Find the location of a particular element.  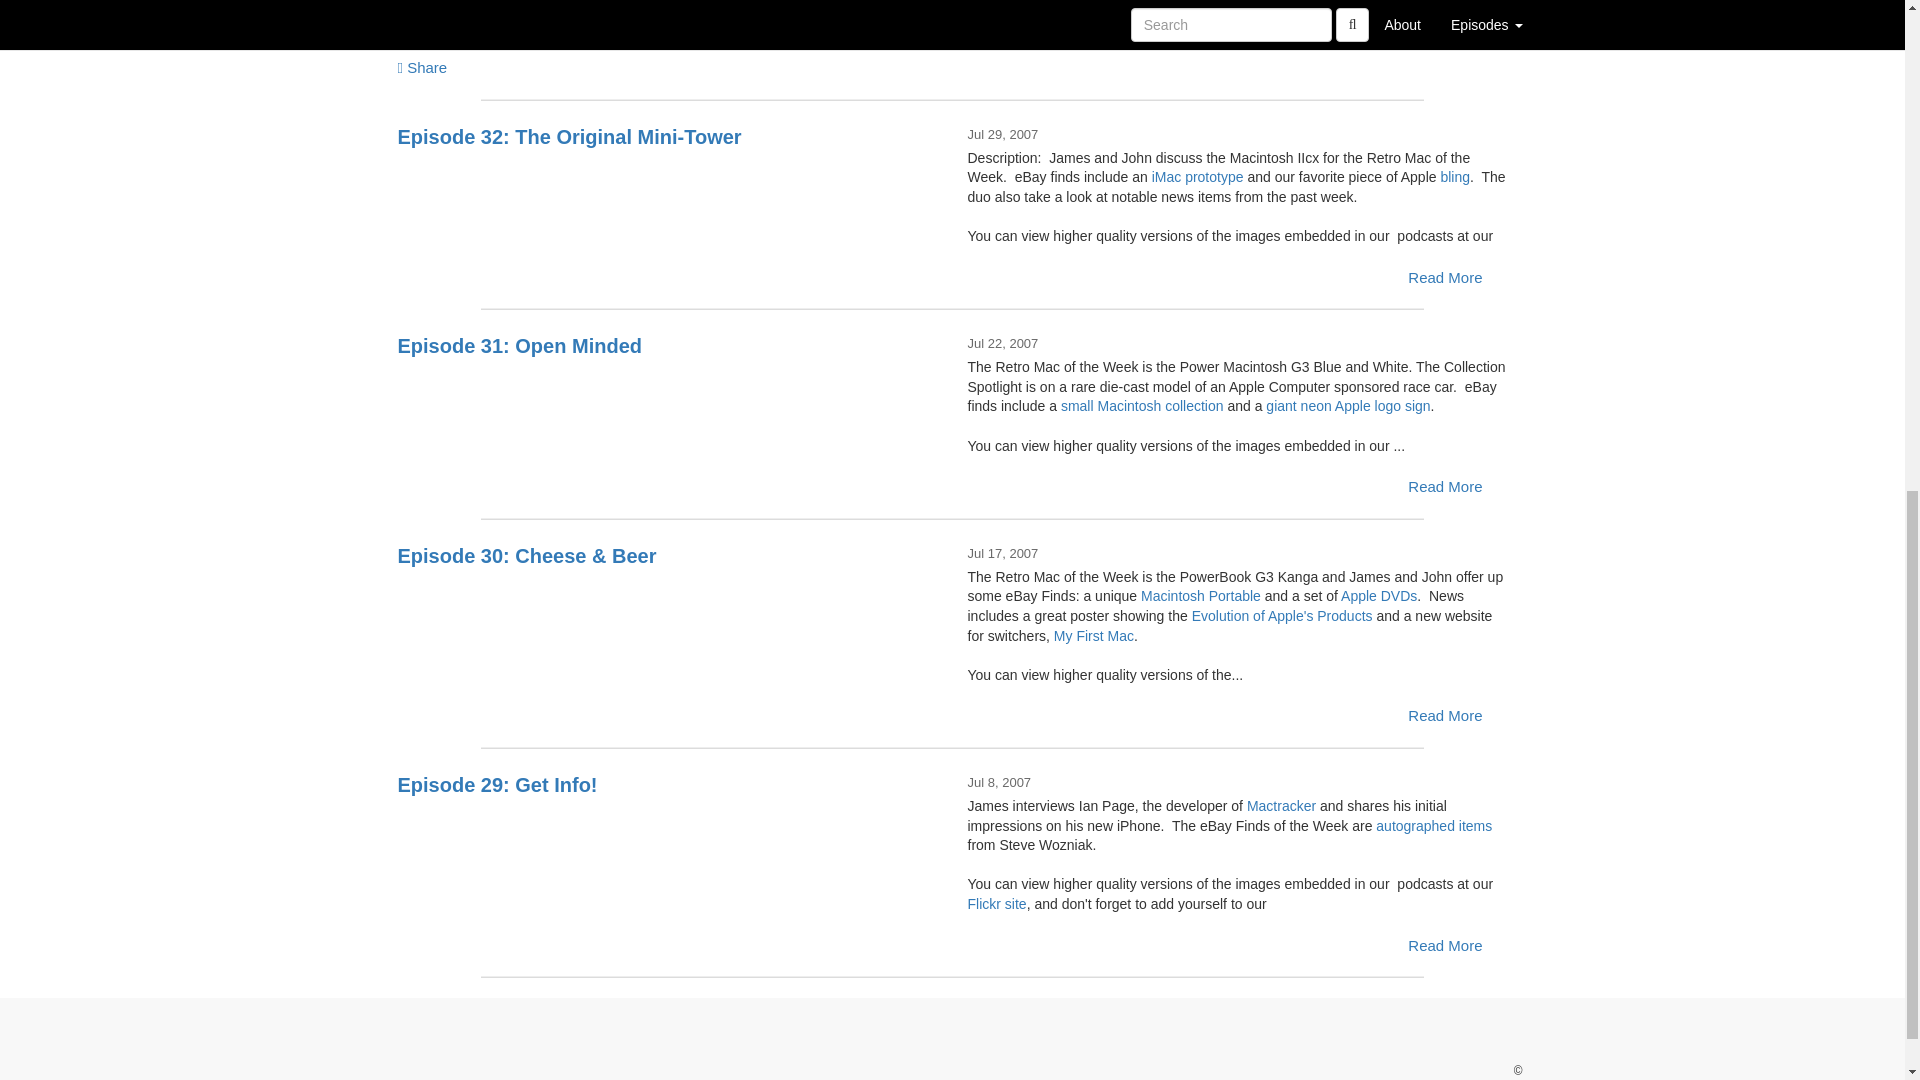

Episode 32: The Original Mini-Tower is located at coordinates (668, 196).